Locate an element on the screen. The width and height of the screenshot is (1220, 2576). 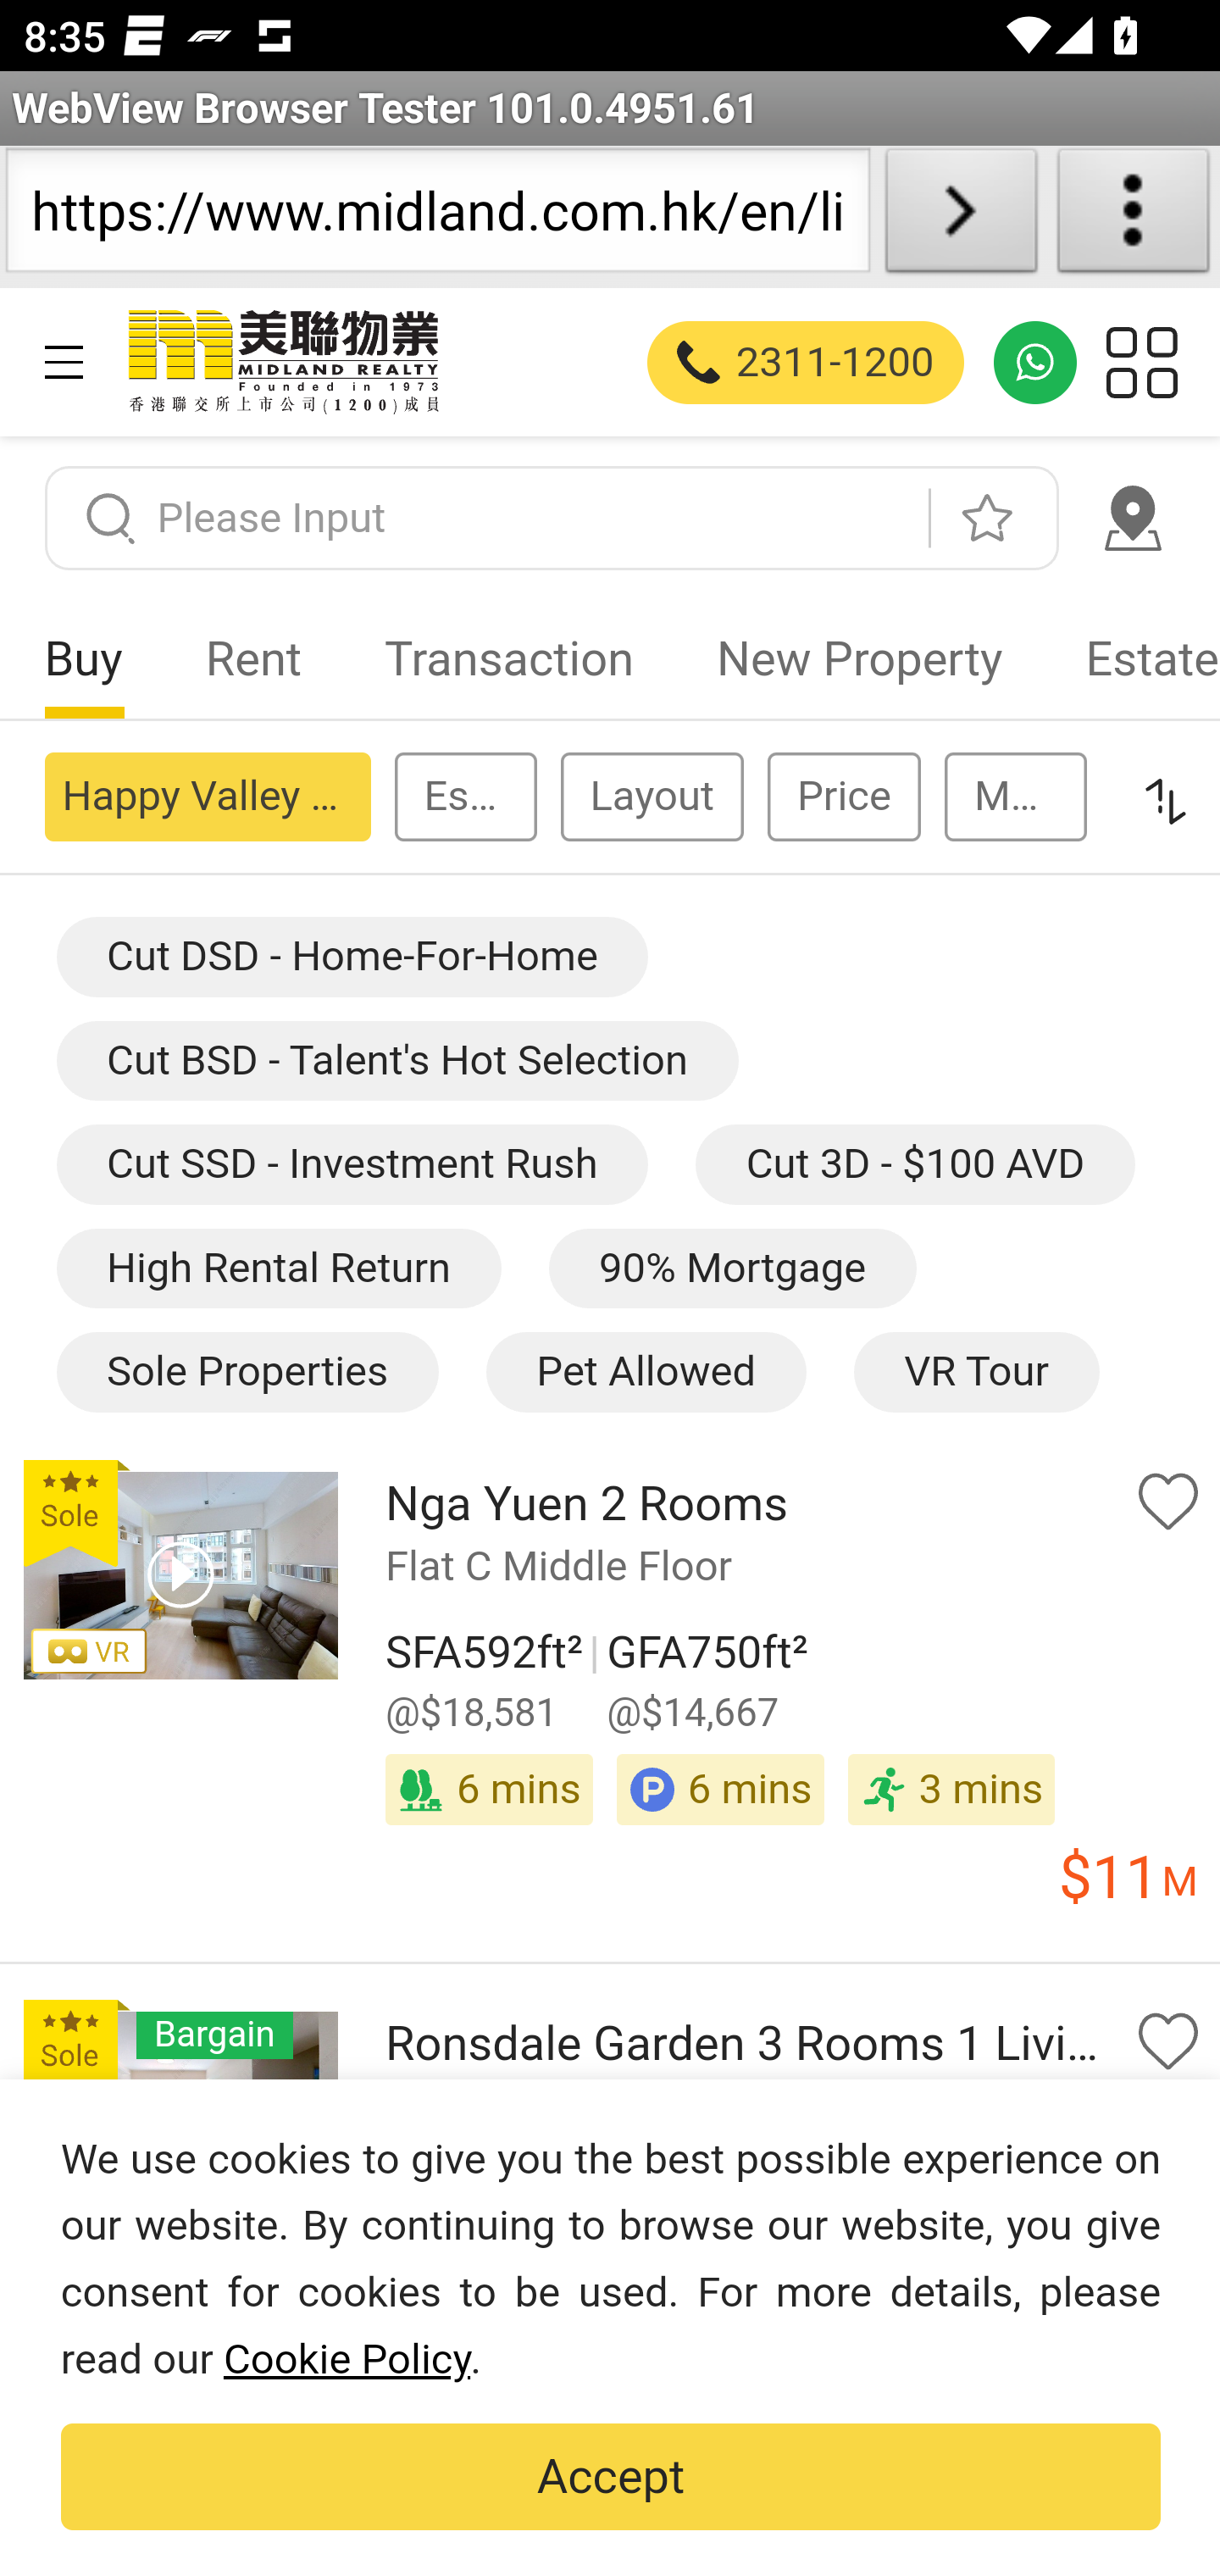
Cut DSD - Home-For-Home is located at coordinates (351, 958).